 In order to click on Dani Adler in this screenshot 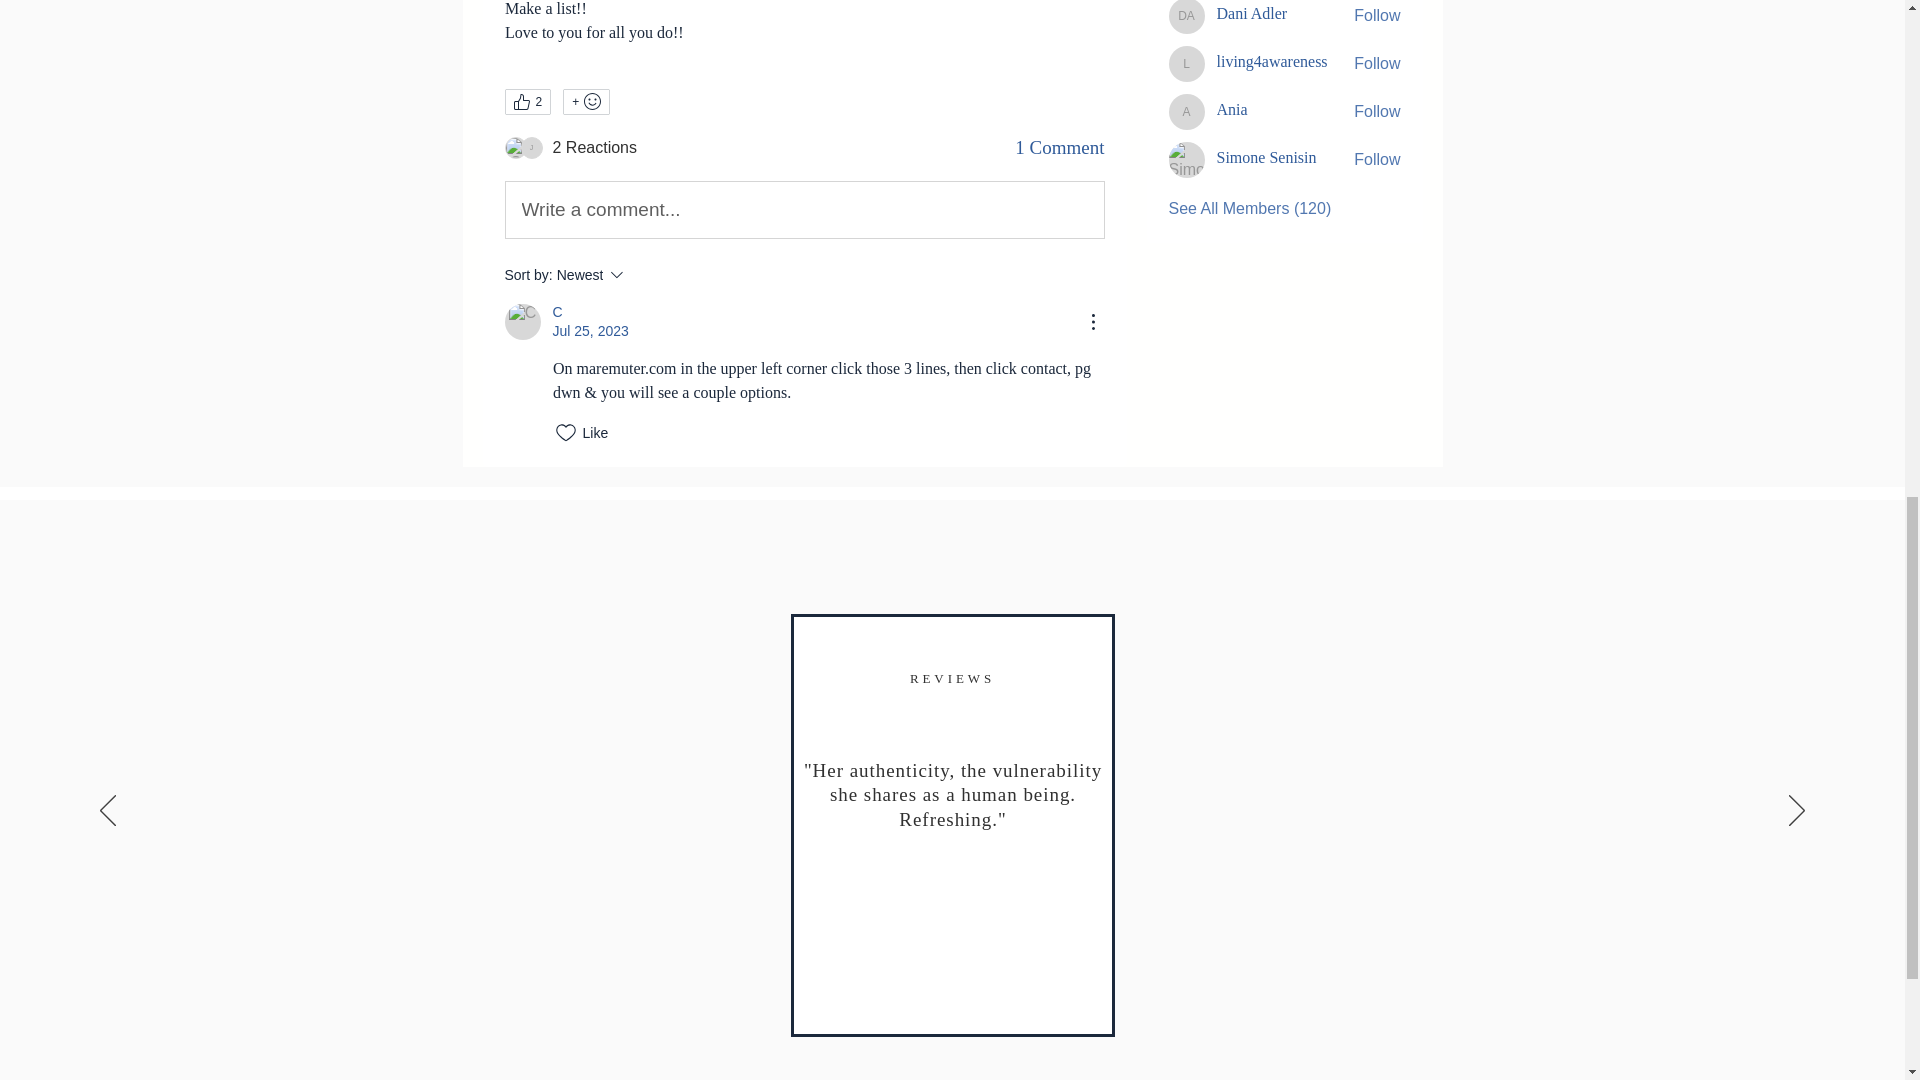, I will do `click(1250, 14)`.